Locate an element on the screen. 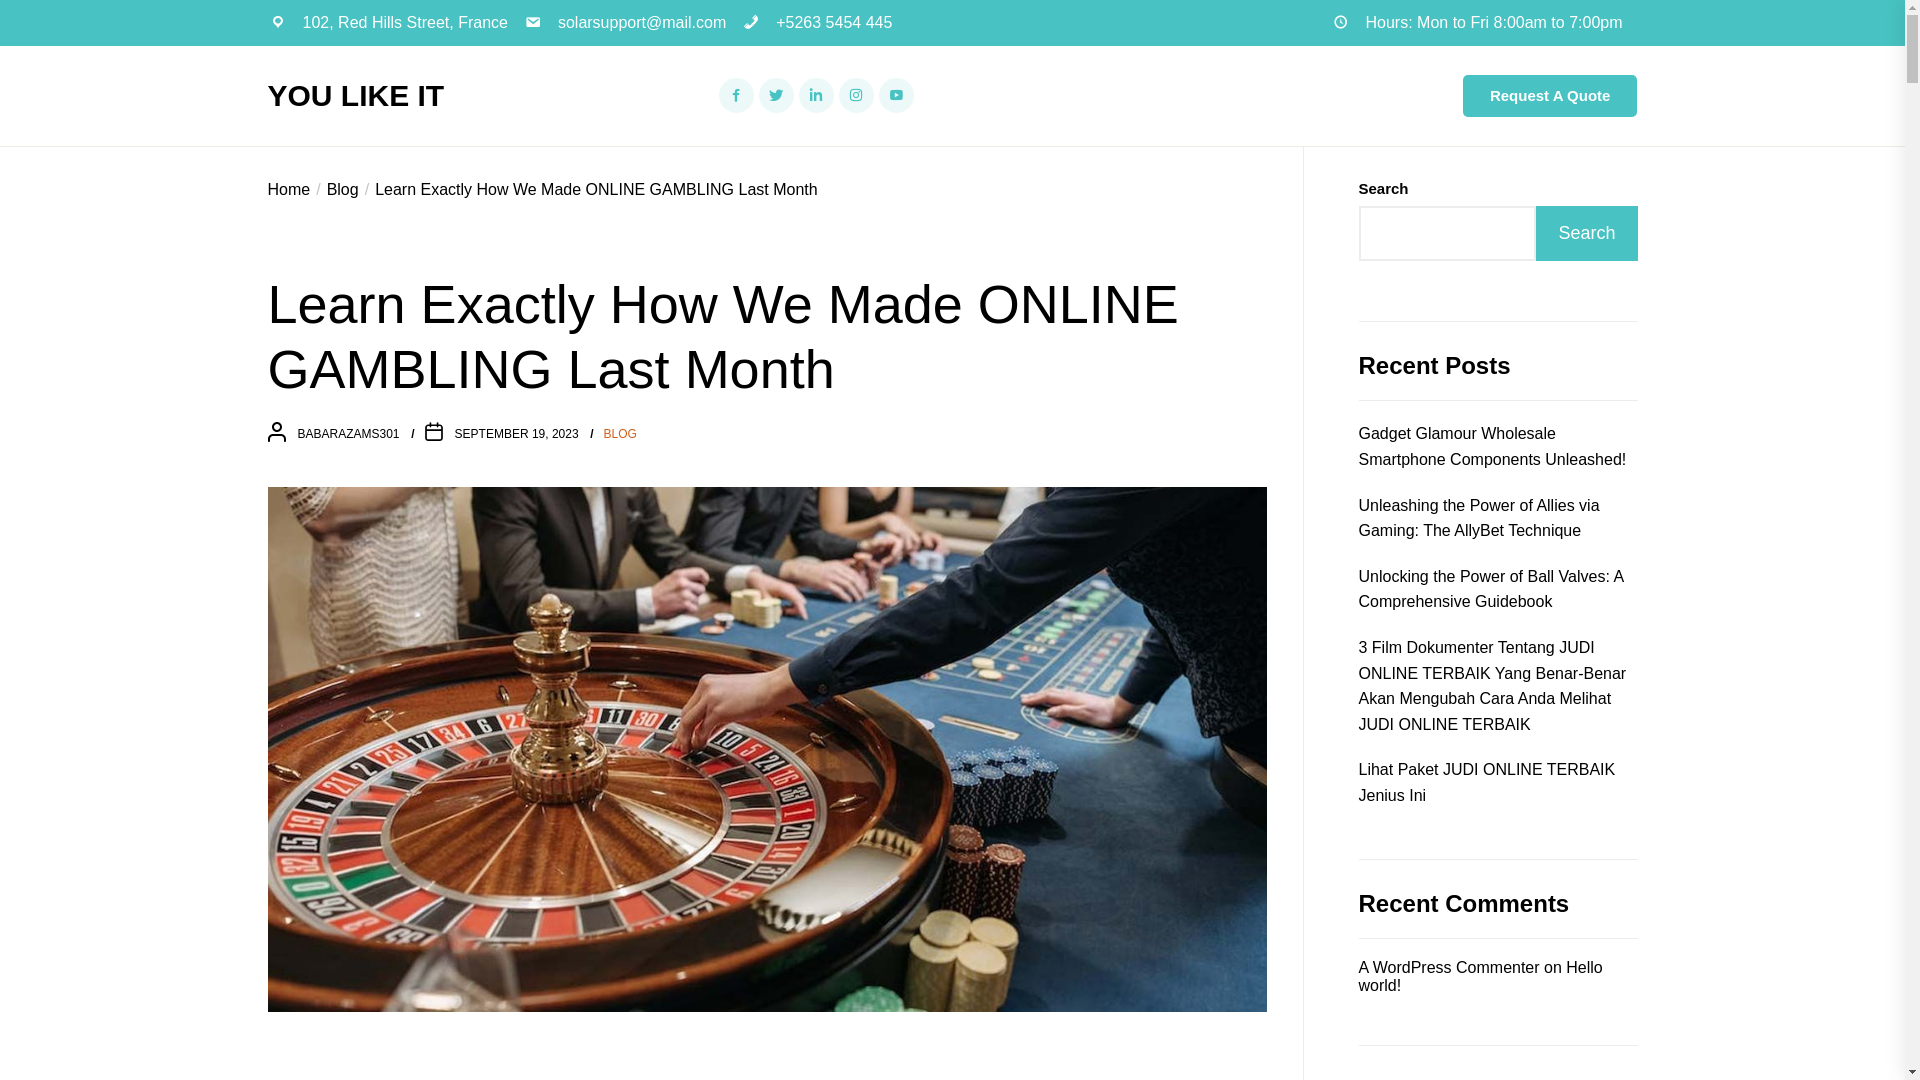 The height and width of the screenshot is (1080, 1920). Search is located at coordinates (1586, 234).